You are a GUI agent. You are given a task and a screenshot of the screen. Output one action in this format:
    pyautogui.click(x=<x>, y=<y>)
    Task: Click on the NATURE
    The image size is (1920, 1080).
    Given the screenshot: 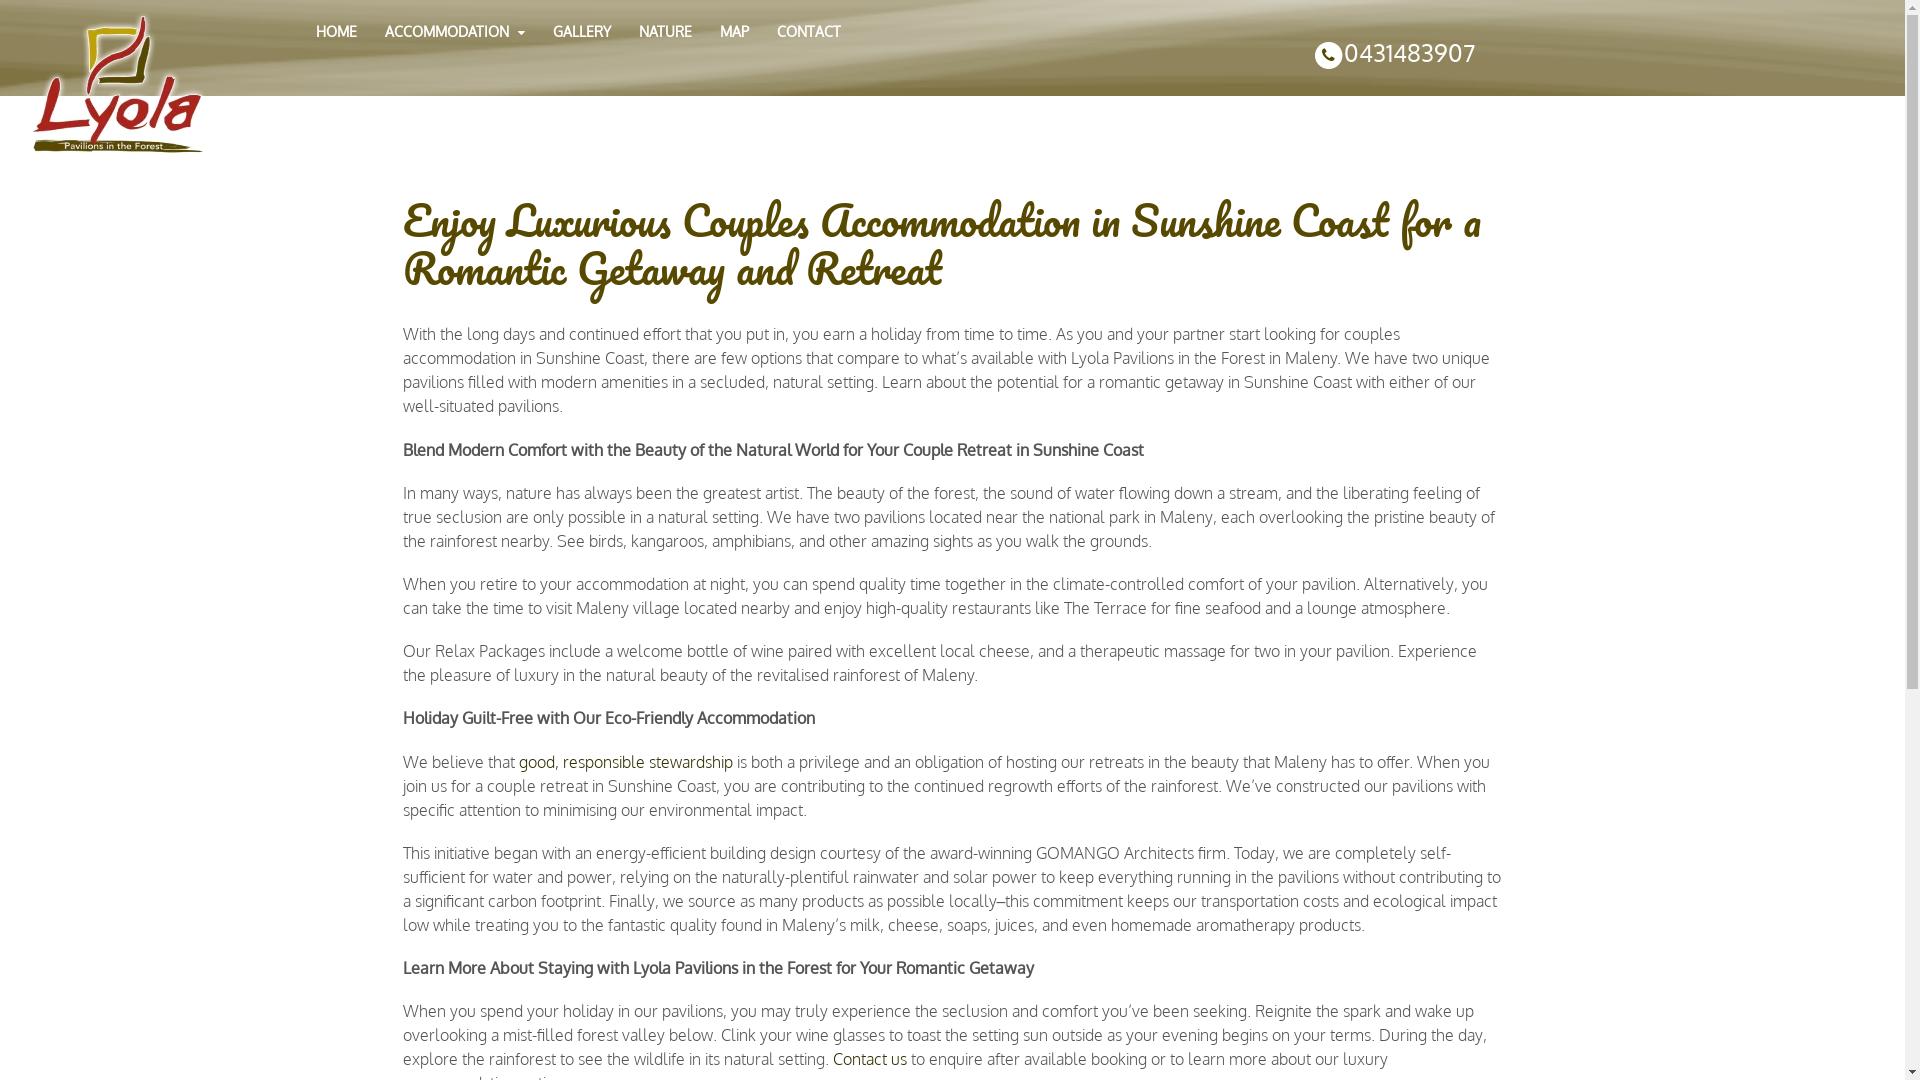 What is the action you would take?
    pyautogui.click(x=666, y=32)
    